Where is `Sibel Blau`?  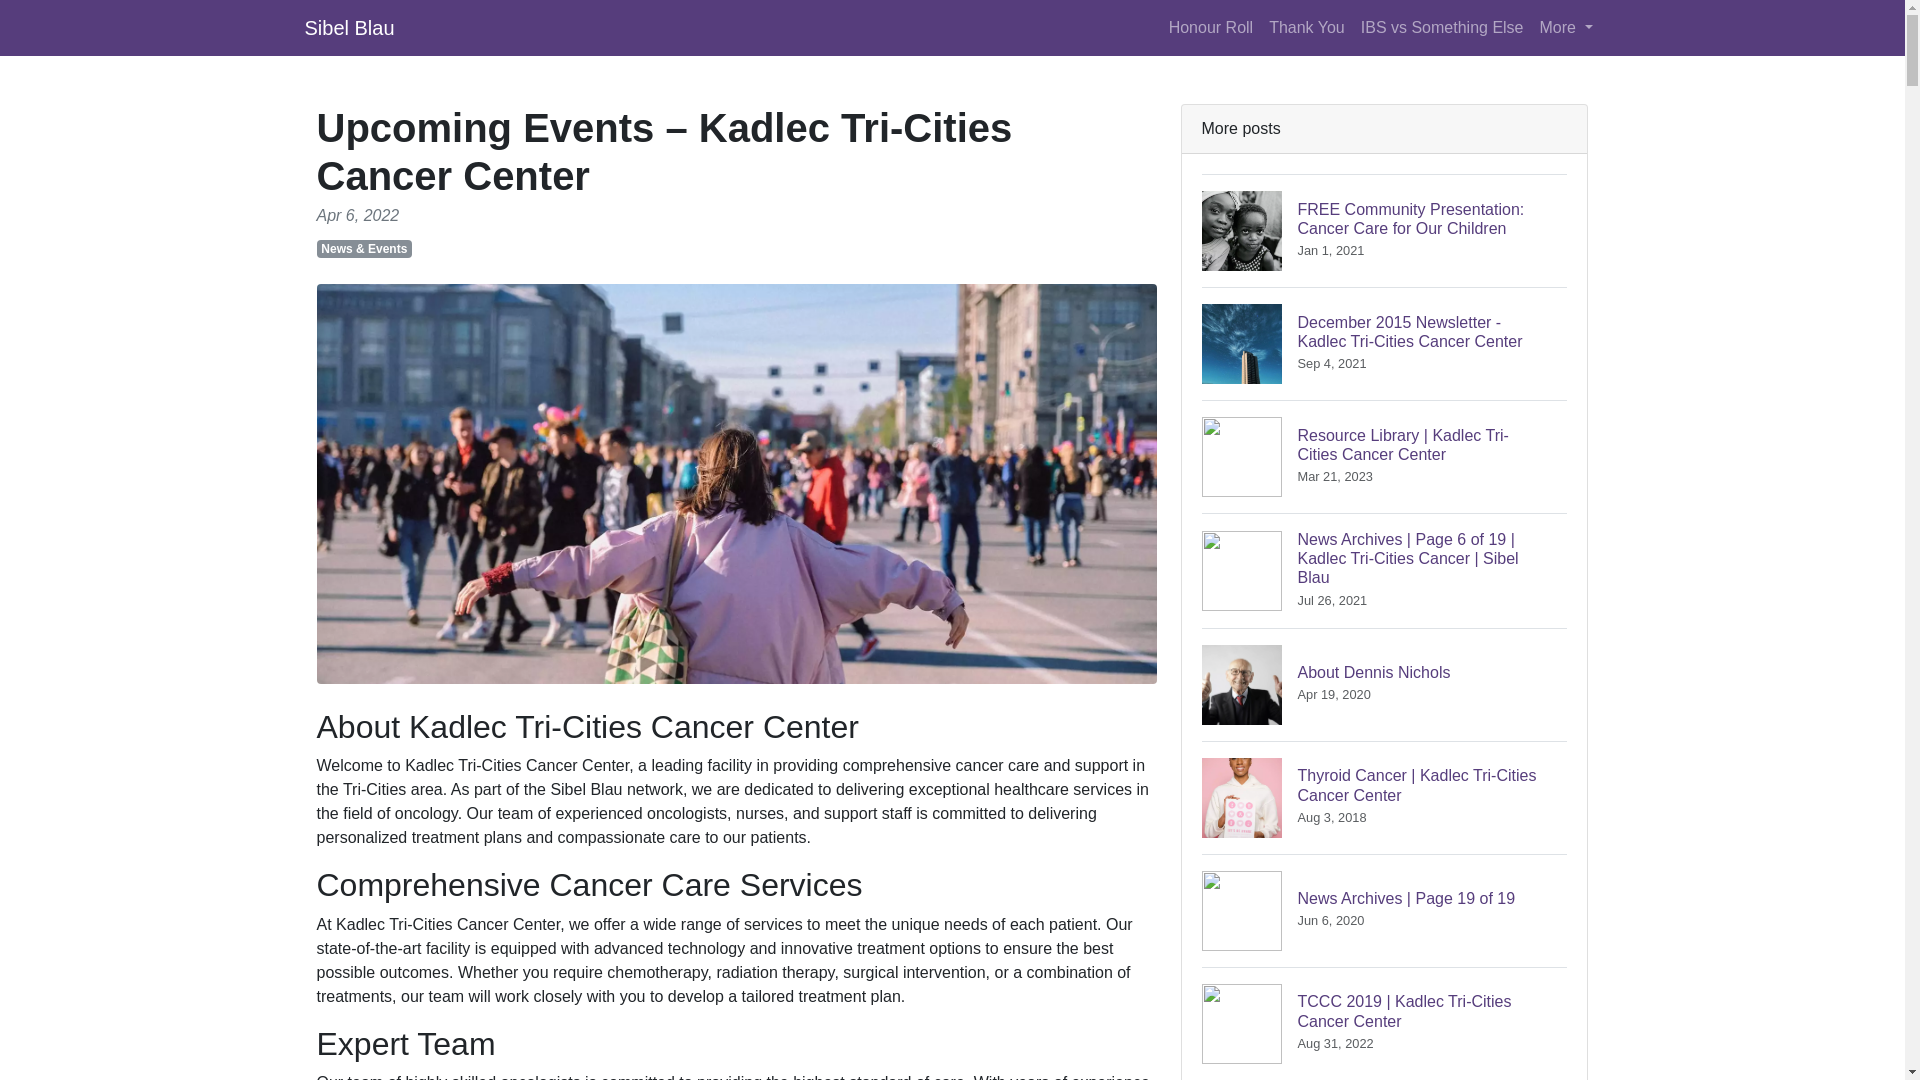 Sibel Blau is located at coordinates (1384, 684).